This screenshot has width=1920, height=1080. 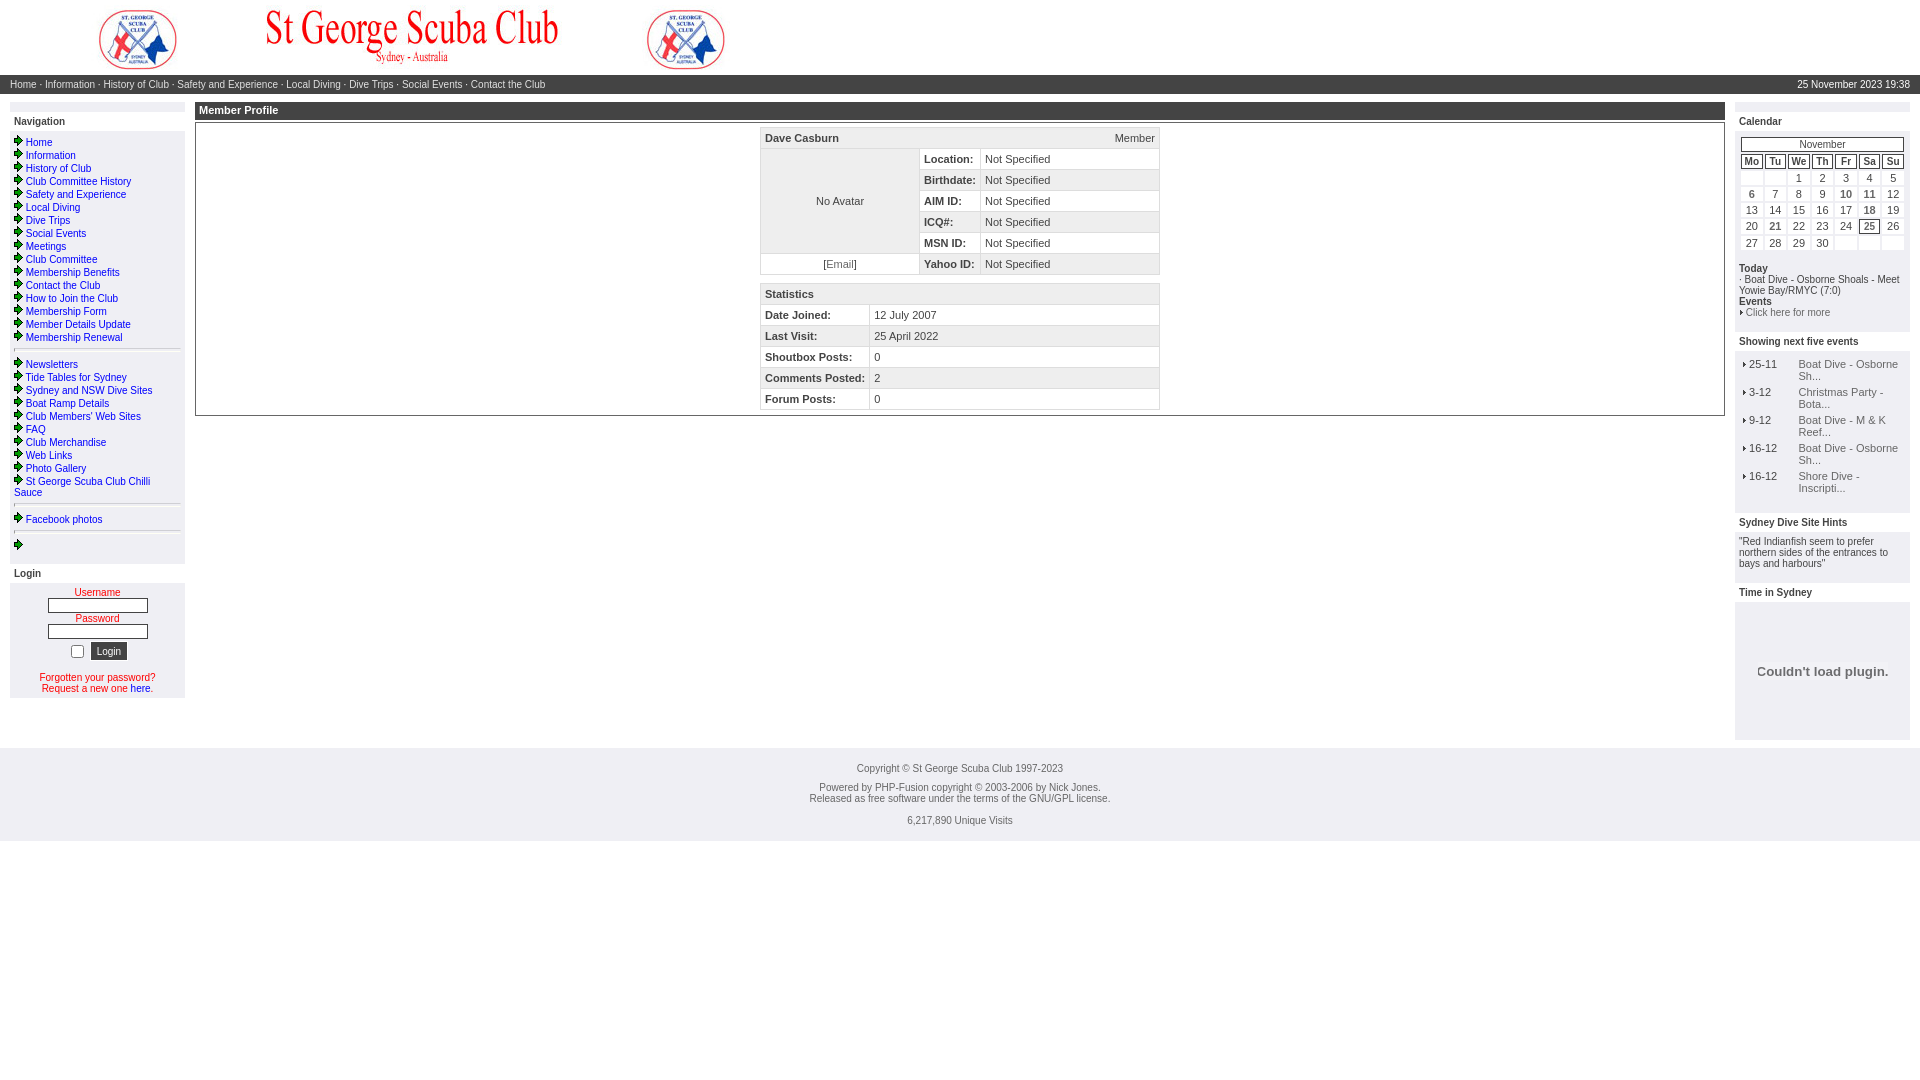 What do you see at coordinates (84, 416) in the screenshot?
I see `Club Members' Web Sites` at bounding box center [84, 416].